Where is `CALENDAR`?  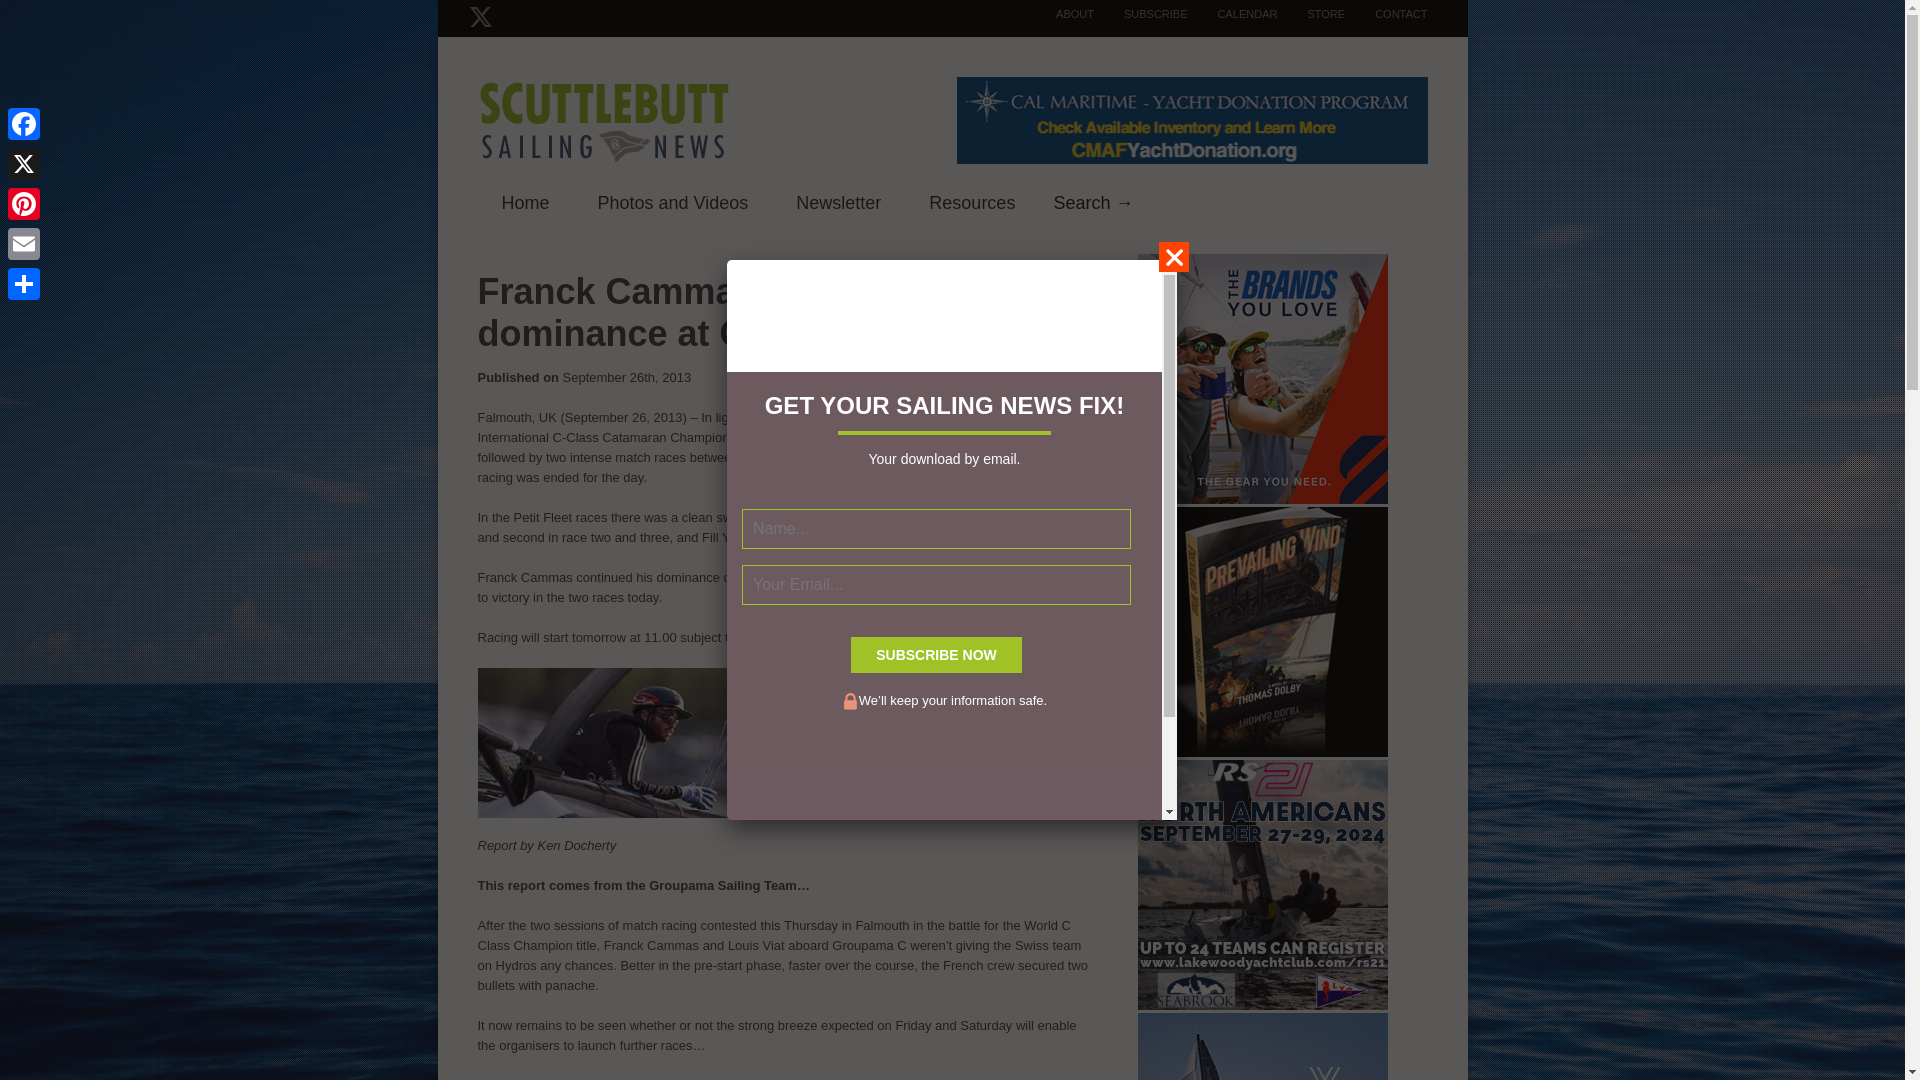
CALENDAR is located at coordinates (1233, 14).